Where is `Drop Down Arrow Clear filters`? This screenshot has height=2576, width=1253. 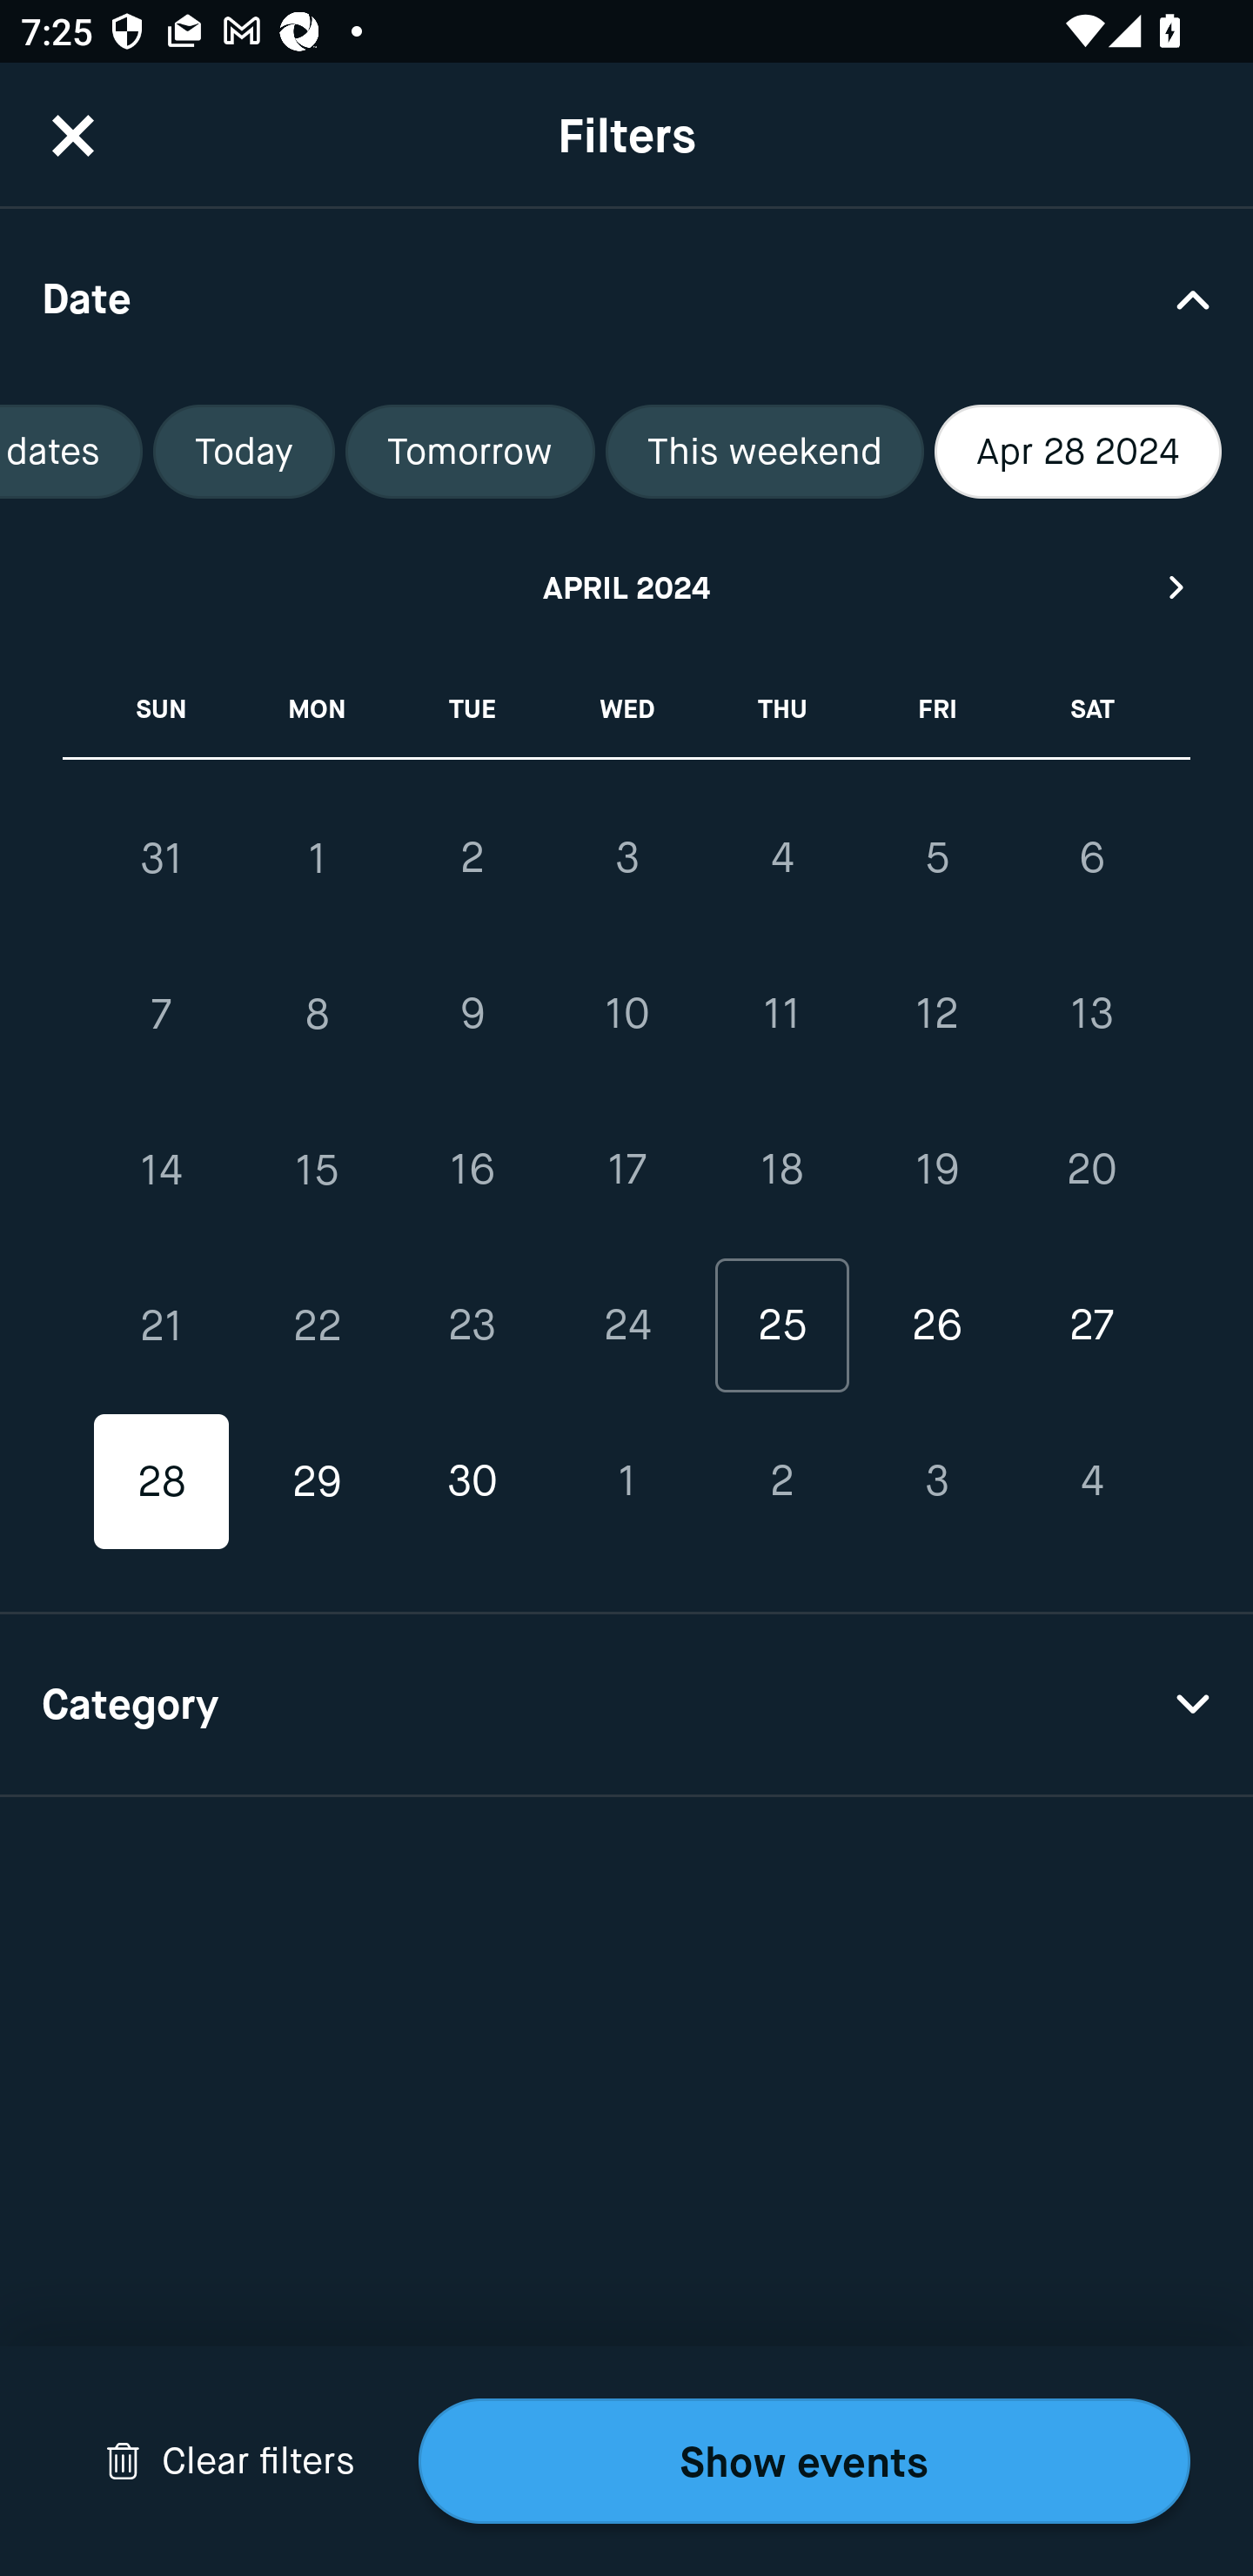 Drop Down Arrow Clear filters is located at coordinates (230, 2461).